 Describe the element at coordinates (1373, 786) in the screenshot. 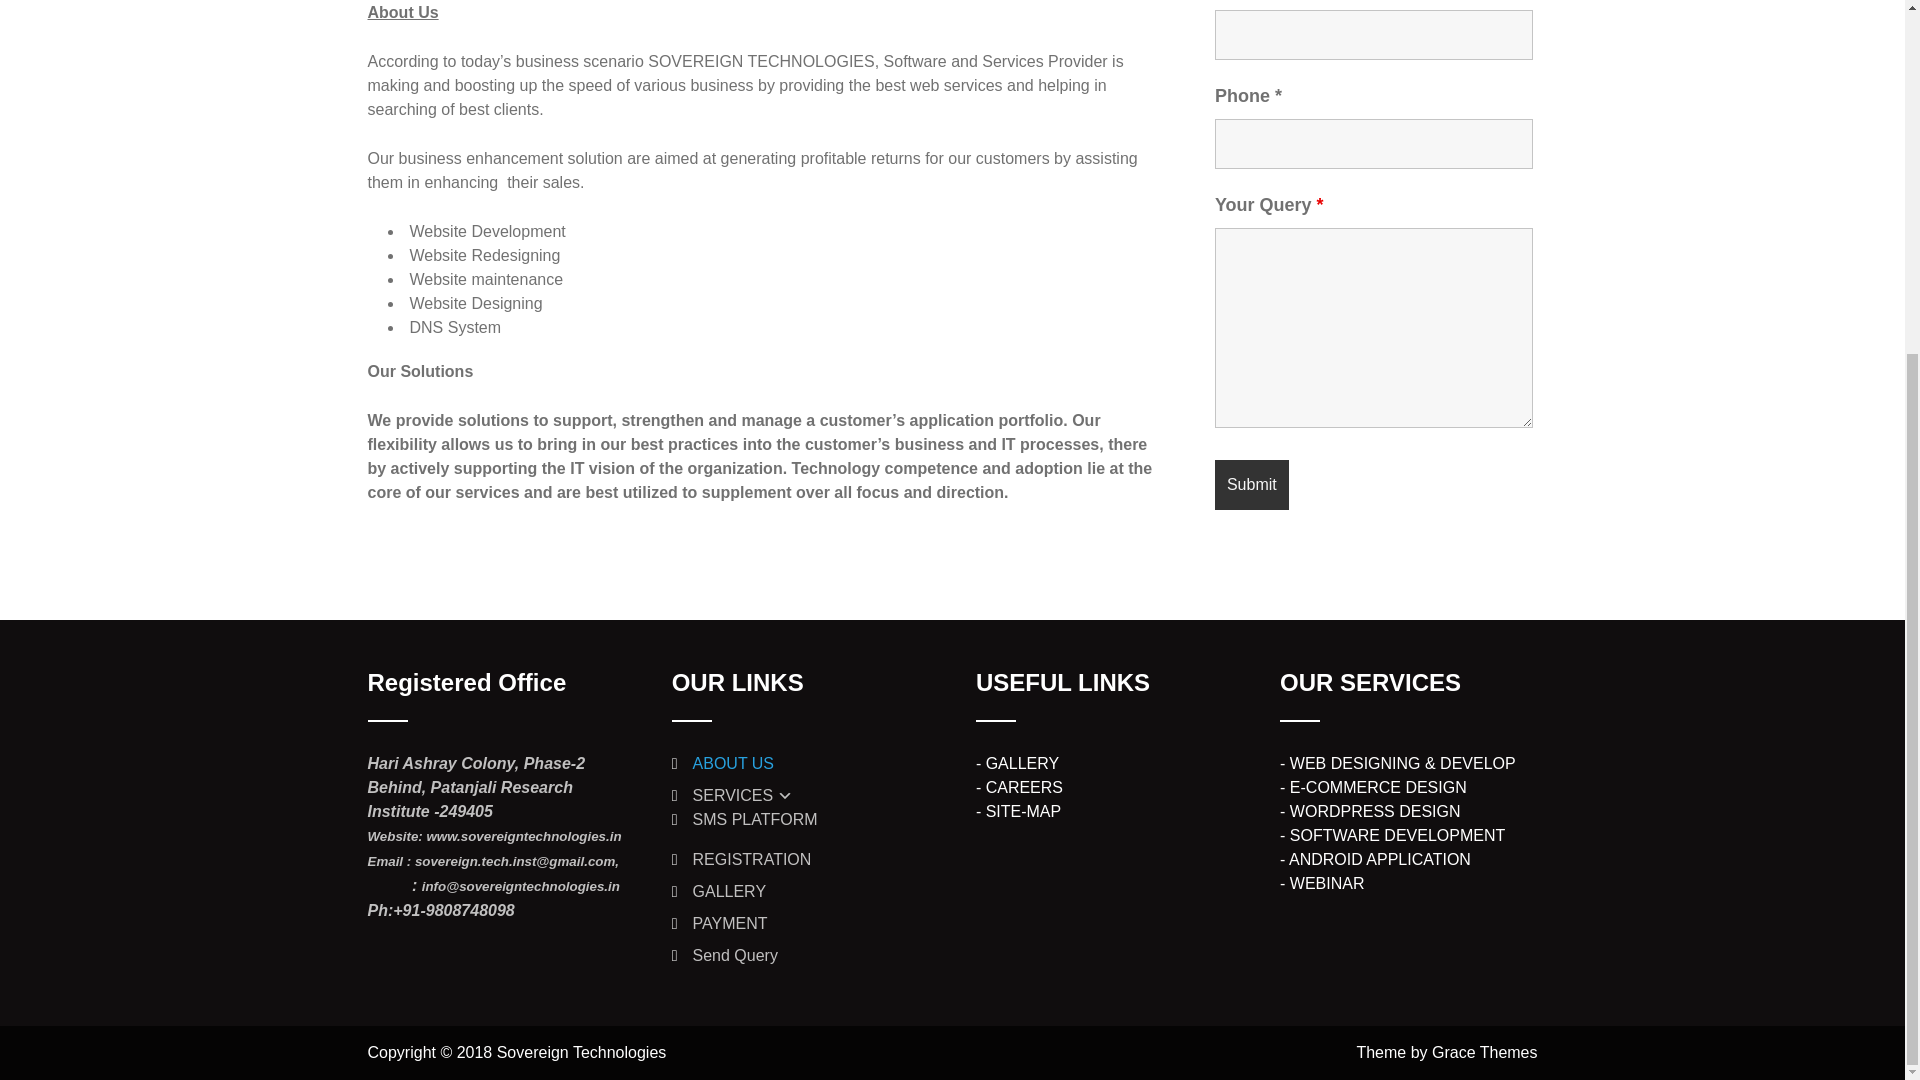

I see `- E-COMMERCE DESIGN` at that location.